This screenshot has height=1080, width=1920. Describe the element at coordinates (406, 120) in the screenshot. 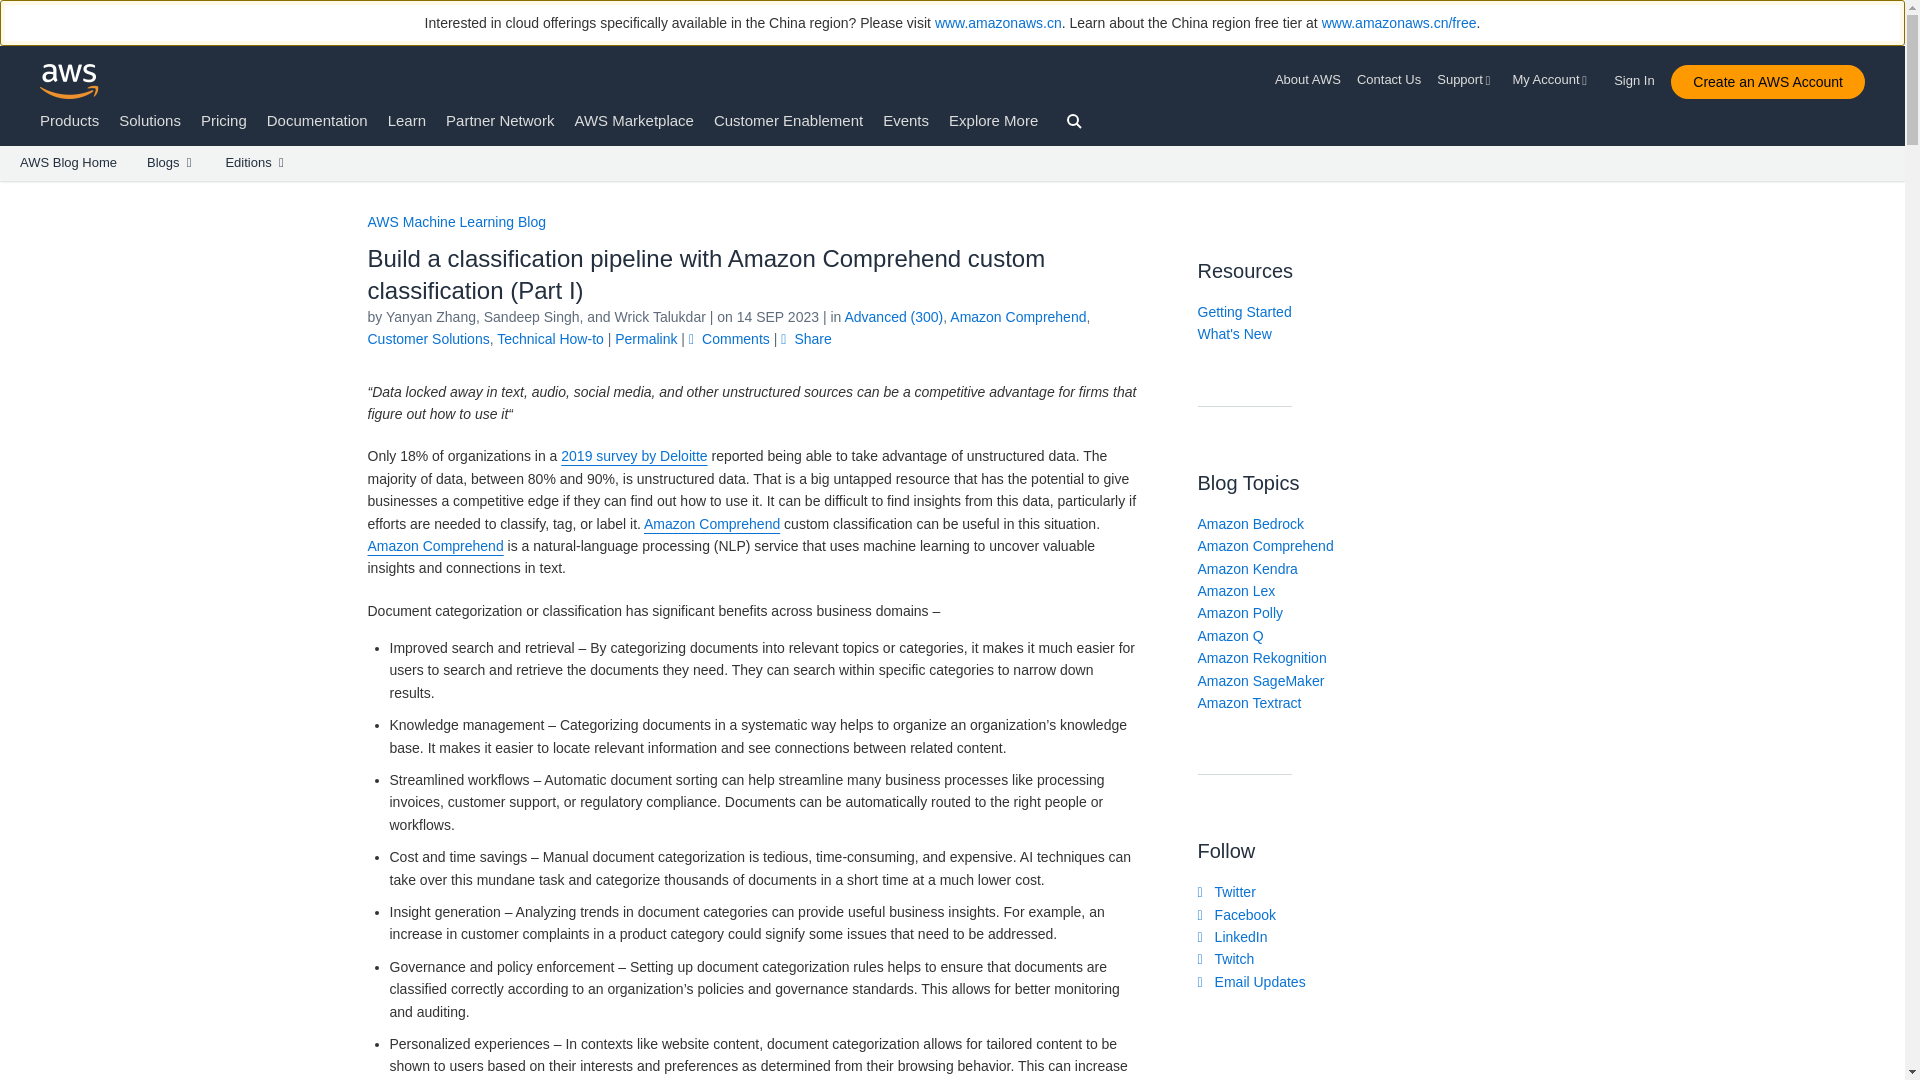

I see `Learn` at that location.